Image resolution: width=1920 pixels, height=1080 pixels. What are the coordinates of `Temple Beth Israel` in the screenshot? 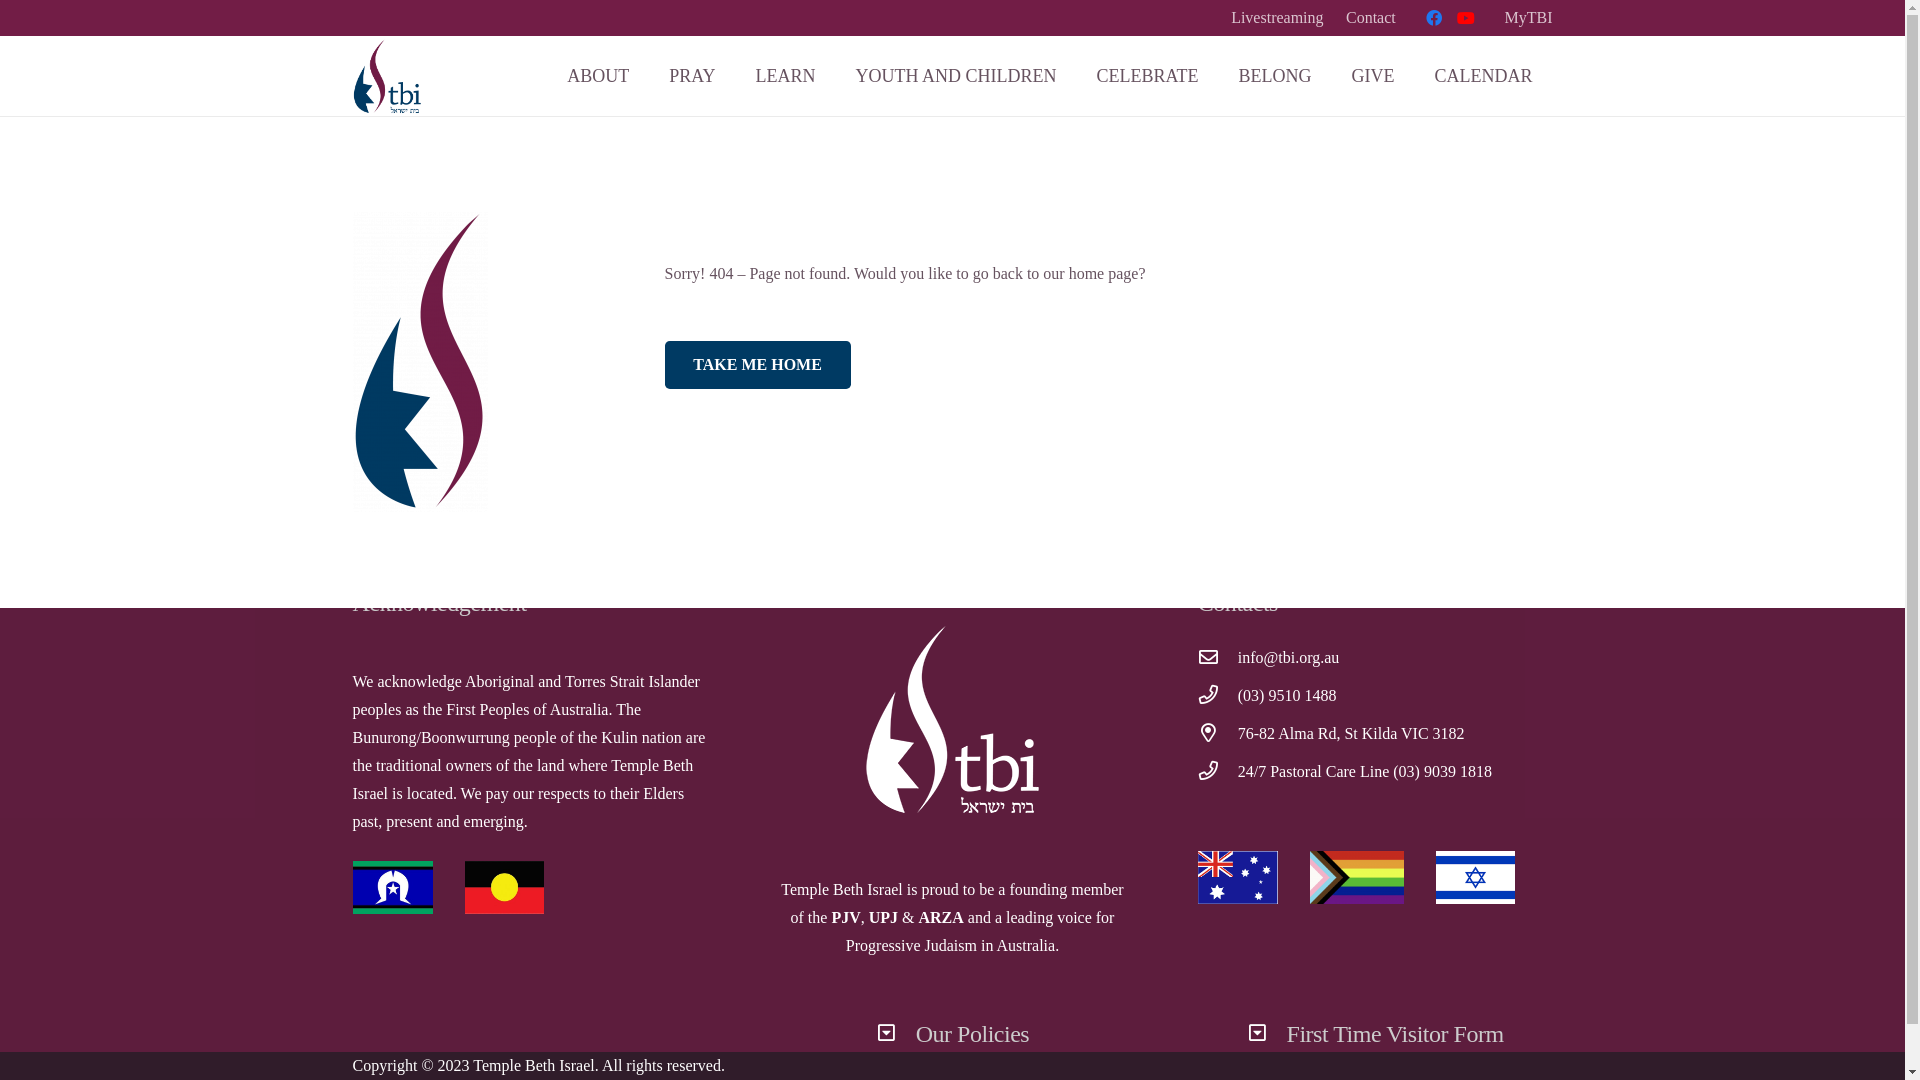 It's located at (534, 1066).